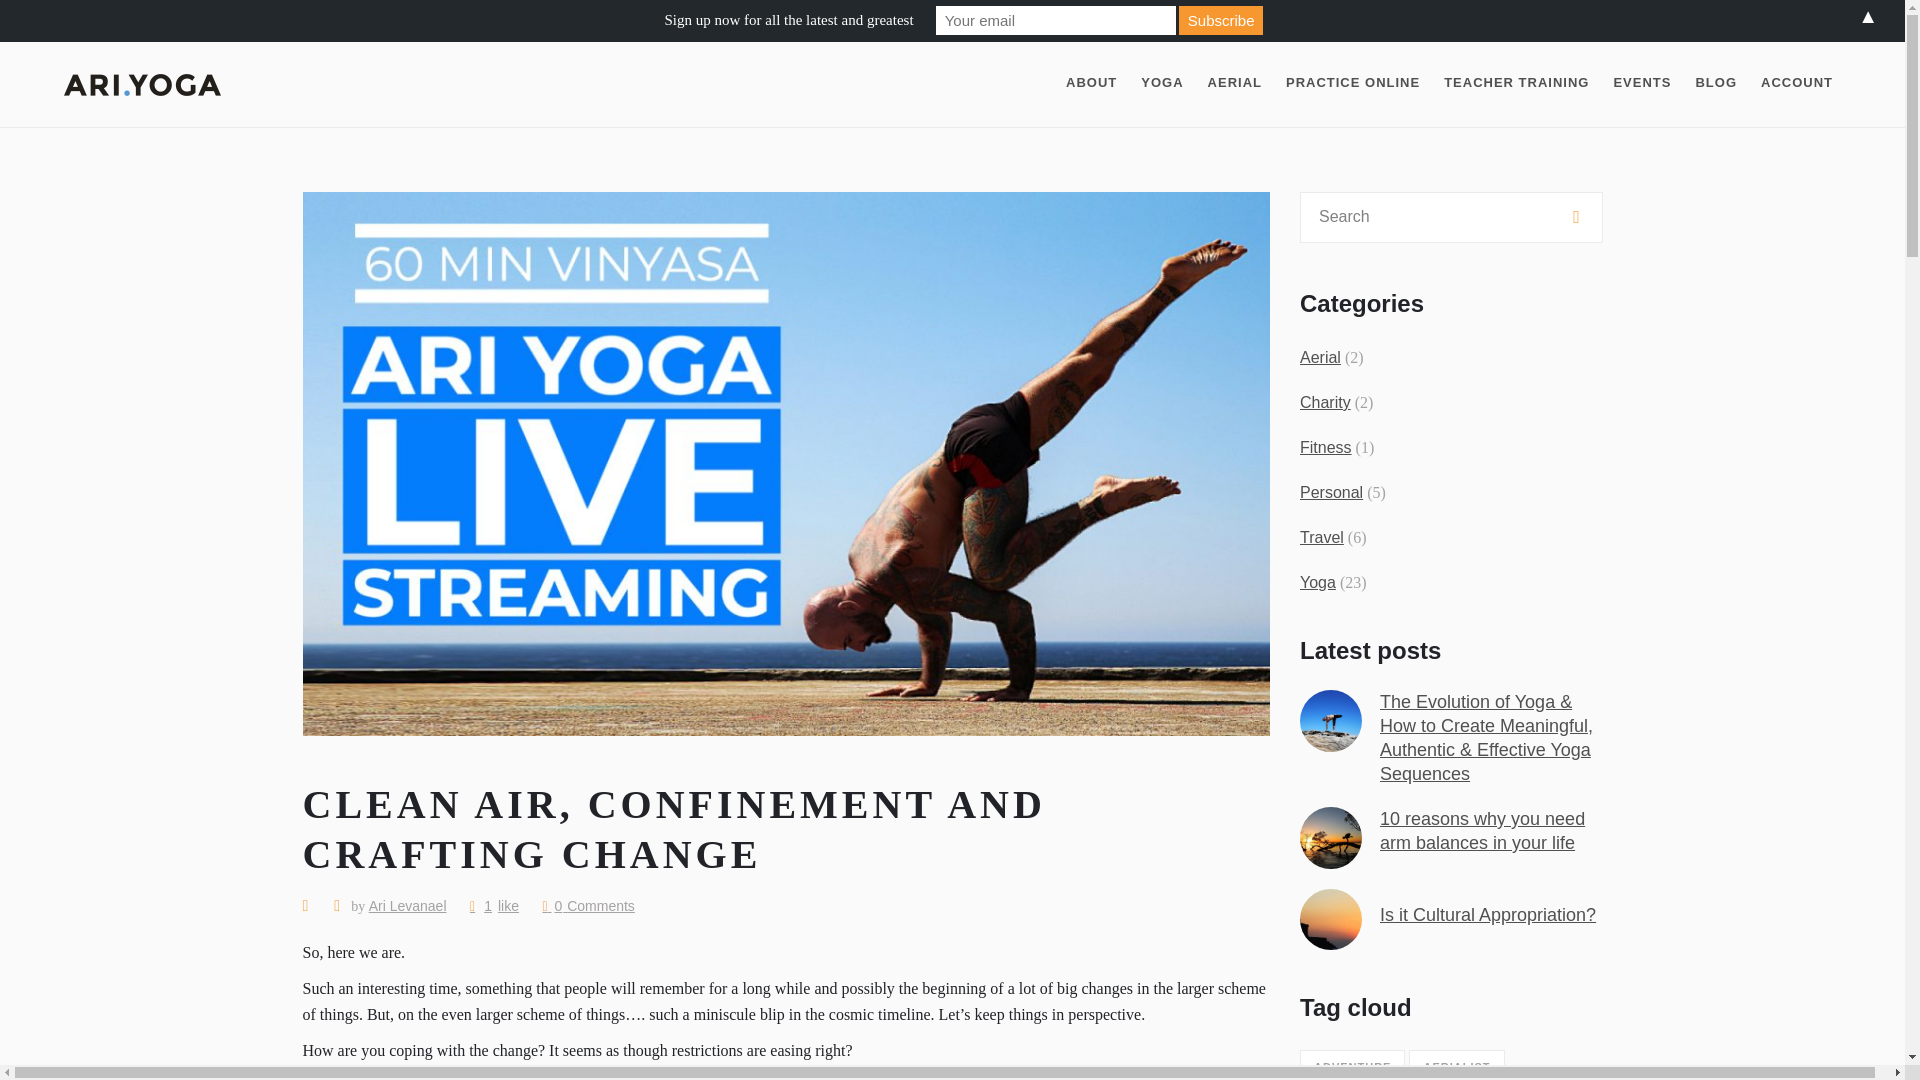 The height and width of the screenshot is (1080, 1920). What do you see at coordinates (587, 905) in the screenshot?
I see `0 Comments` at bounding box center [587, 905].